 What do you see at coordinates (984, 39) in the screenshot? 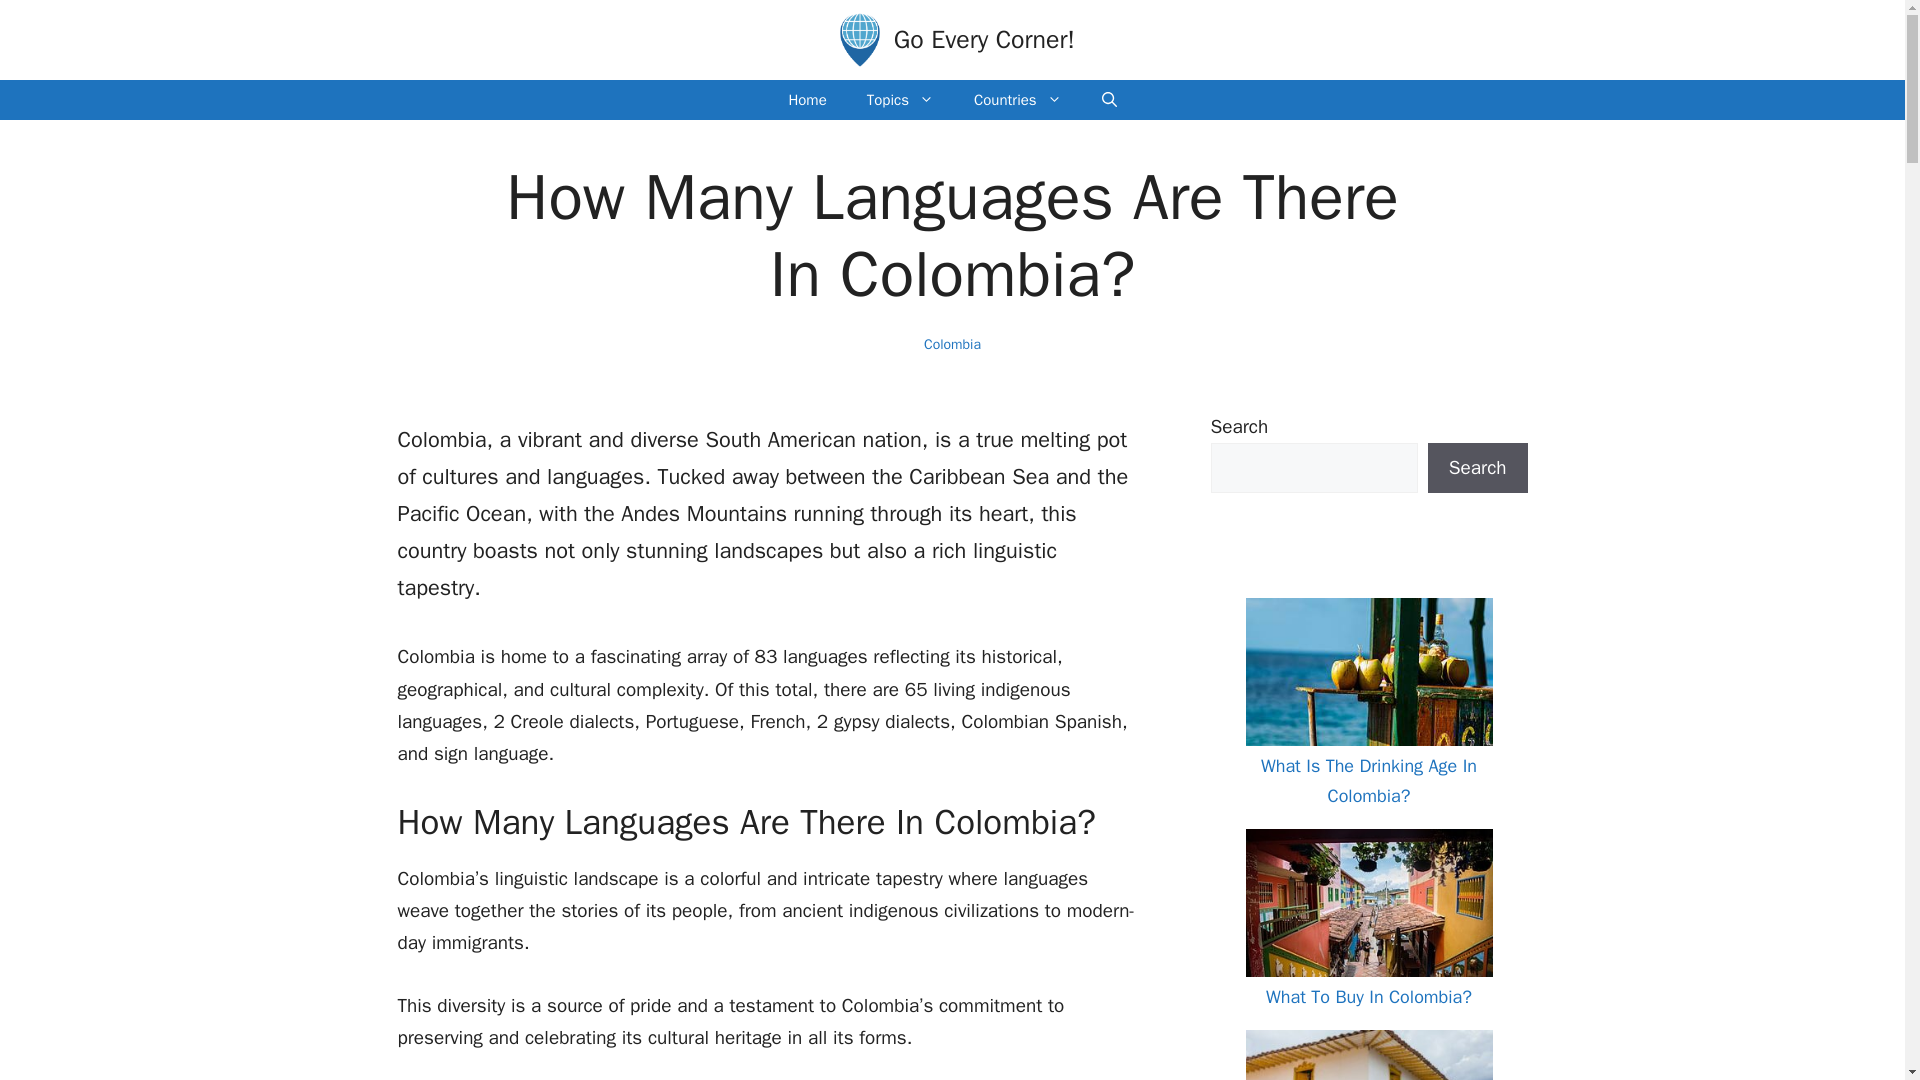
I see `Go Every Corner!` at bounding box center [984, 39].